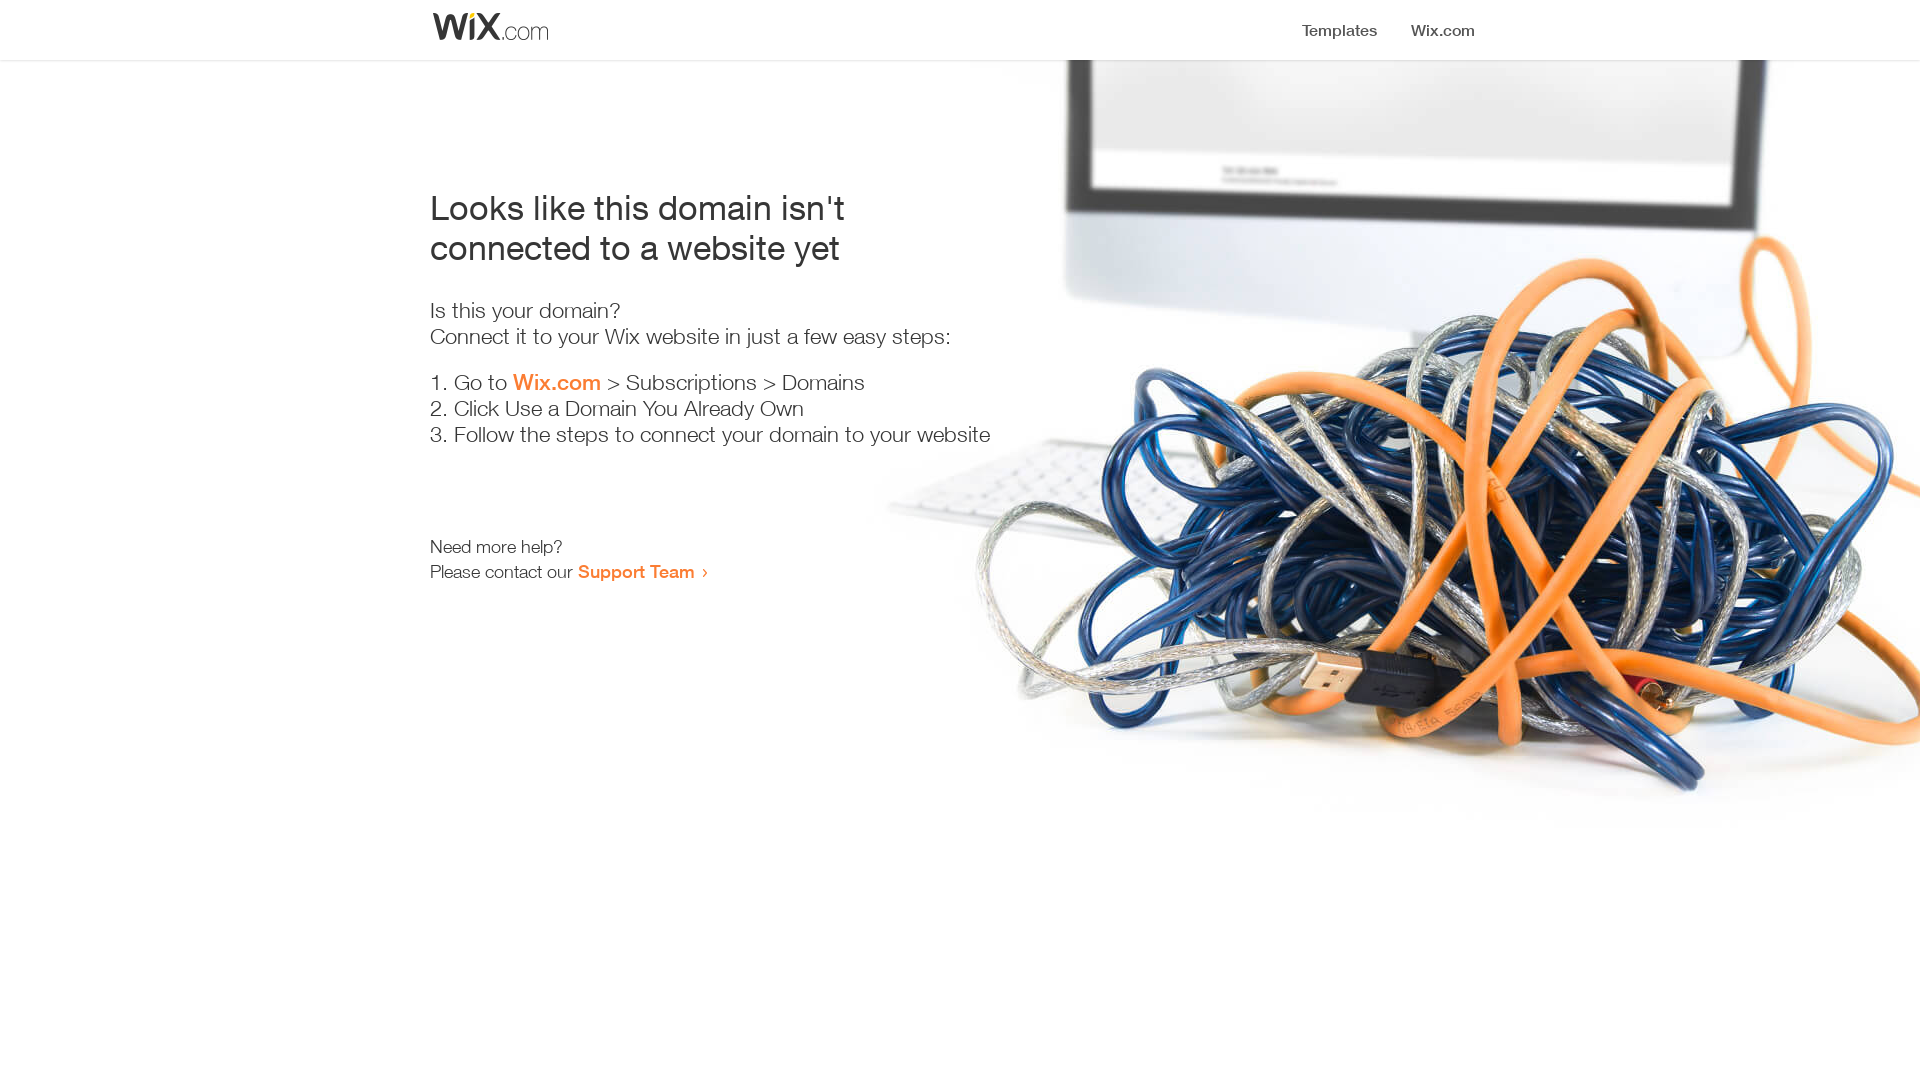  I want to click on Wix.com, so click(557, 382).